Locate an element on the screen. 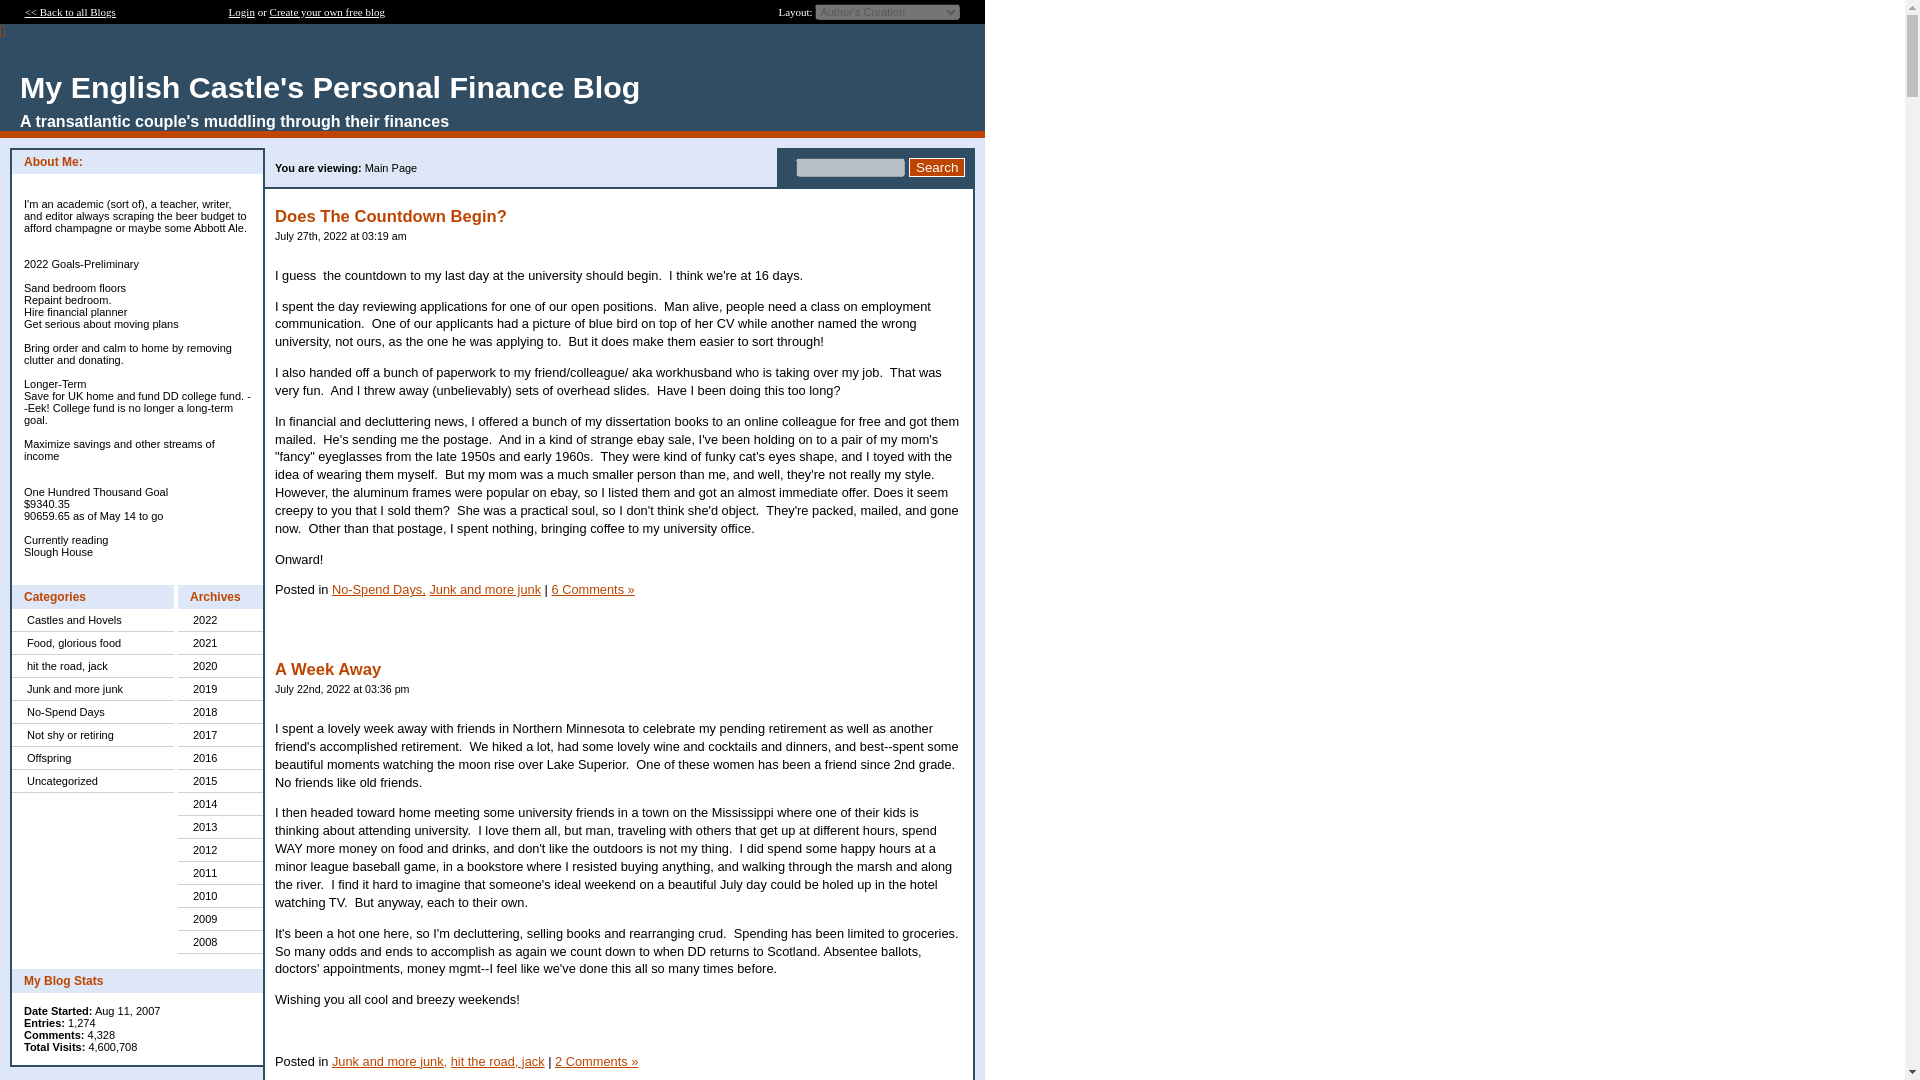 This screenshot has height=1080, width=1920. Offspring is located at coordinates (92, 758).